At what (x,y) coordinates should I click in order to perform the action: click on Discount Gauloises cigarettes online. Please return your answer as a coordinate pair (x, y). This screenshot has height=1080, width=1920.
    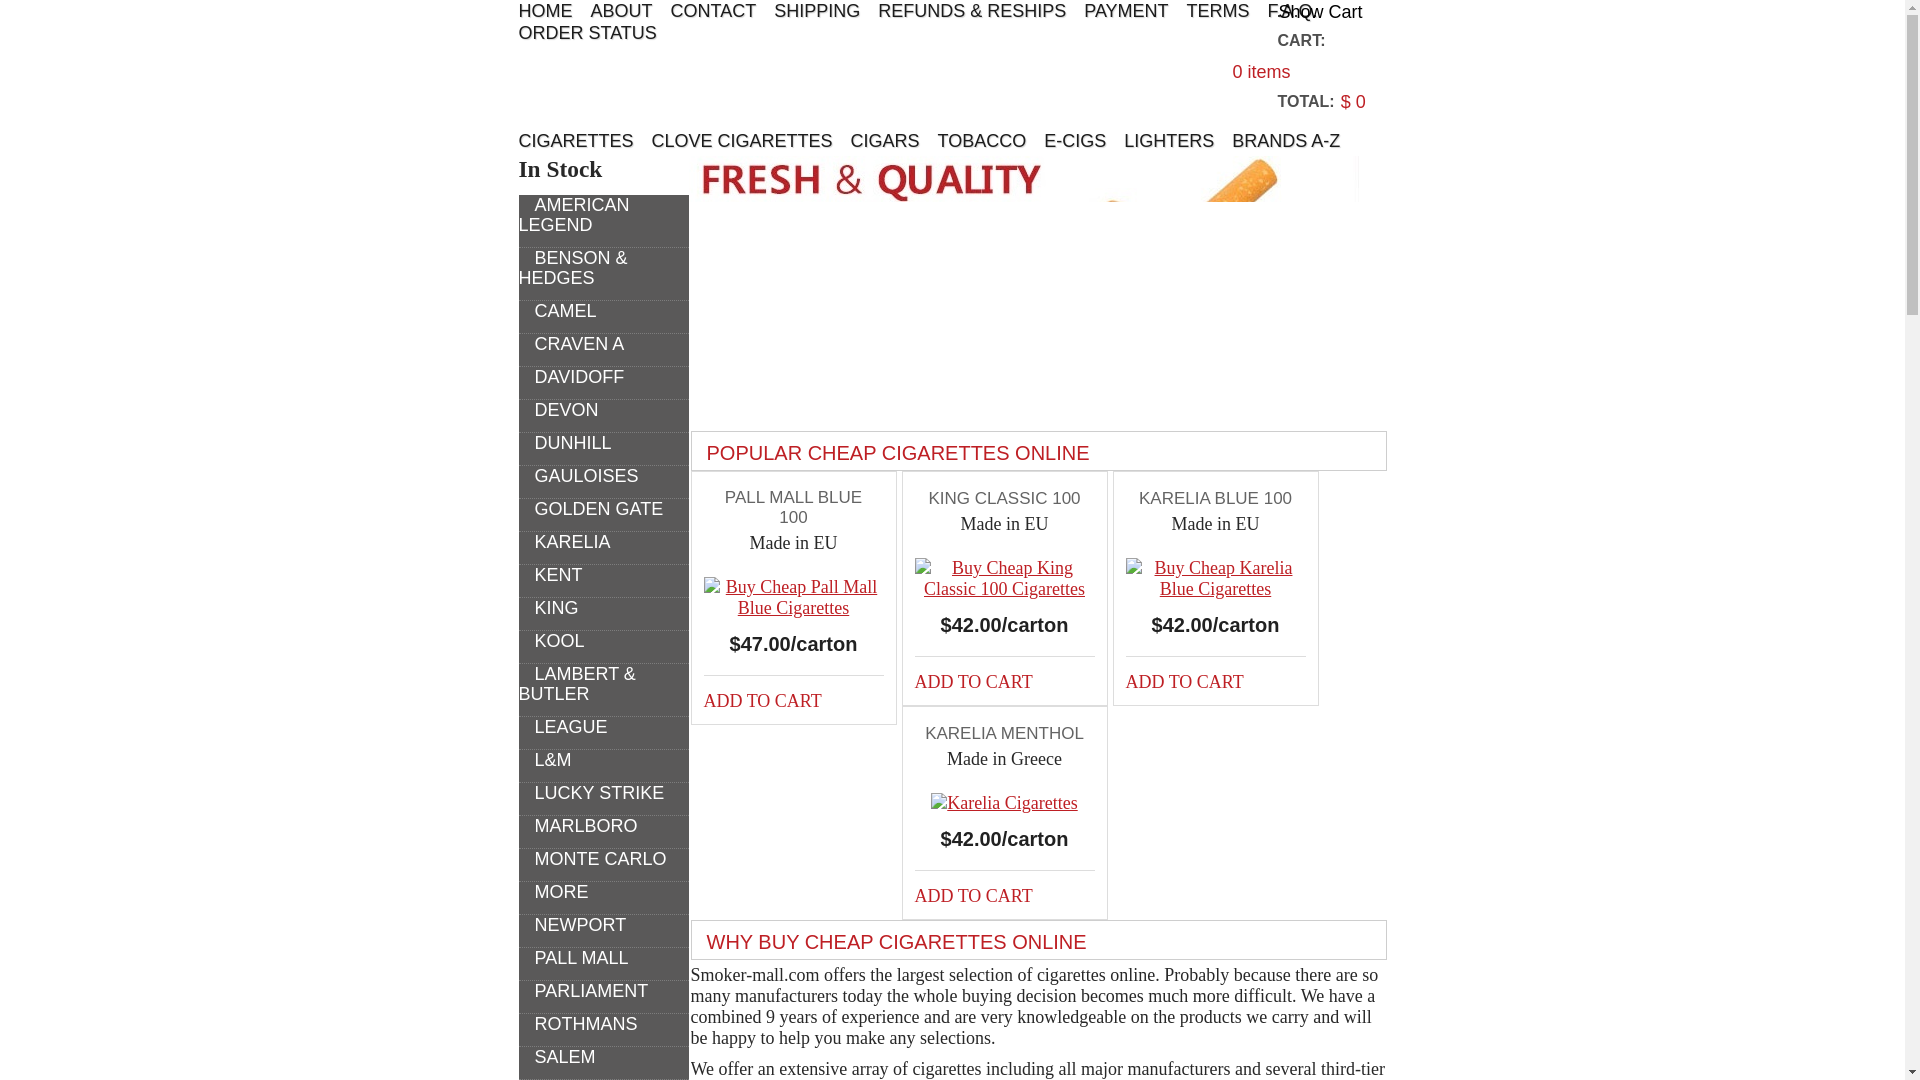
    Looking at the image, I should click on (578, 476).